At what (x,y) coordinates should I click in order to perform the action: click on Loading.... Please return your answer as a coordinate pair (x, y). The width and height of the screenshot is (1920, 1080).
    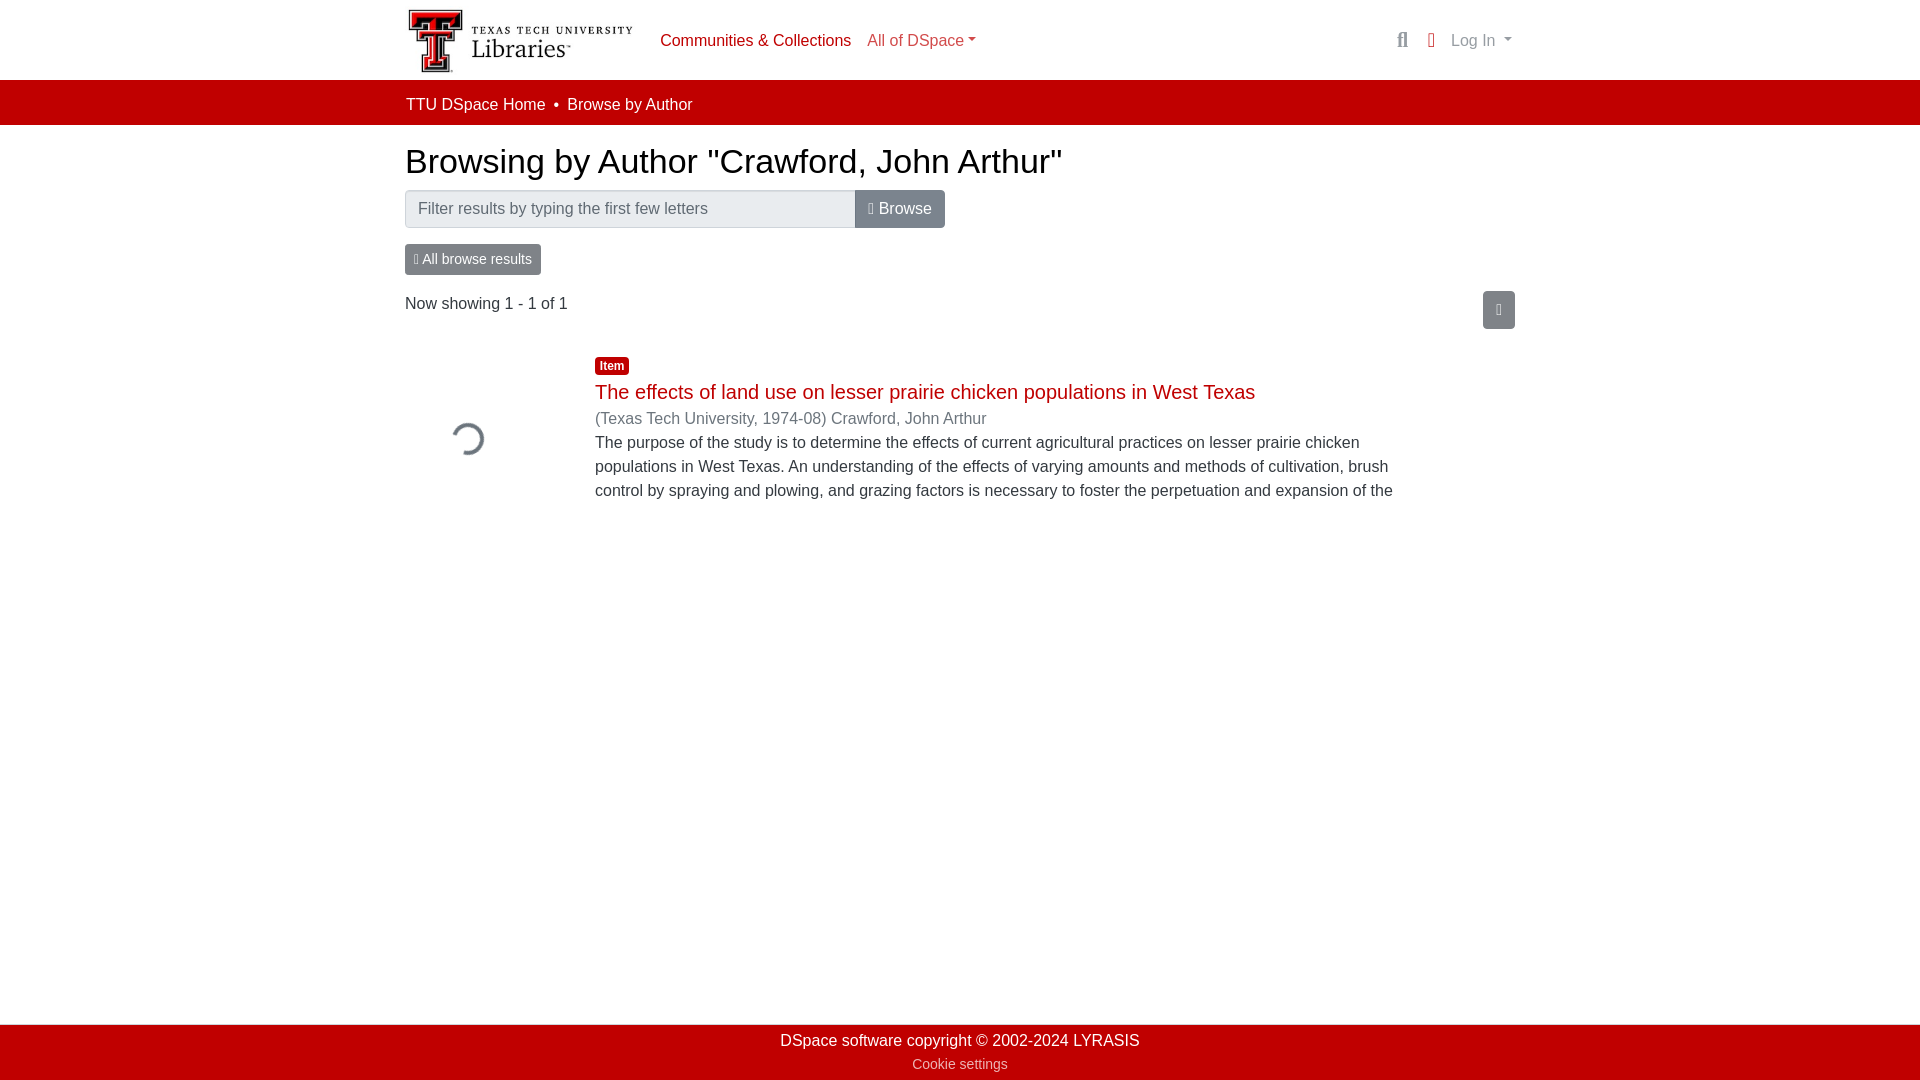
    Looking at the image, I should click on (484, 442).